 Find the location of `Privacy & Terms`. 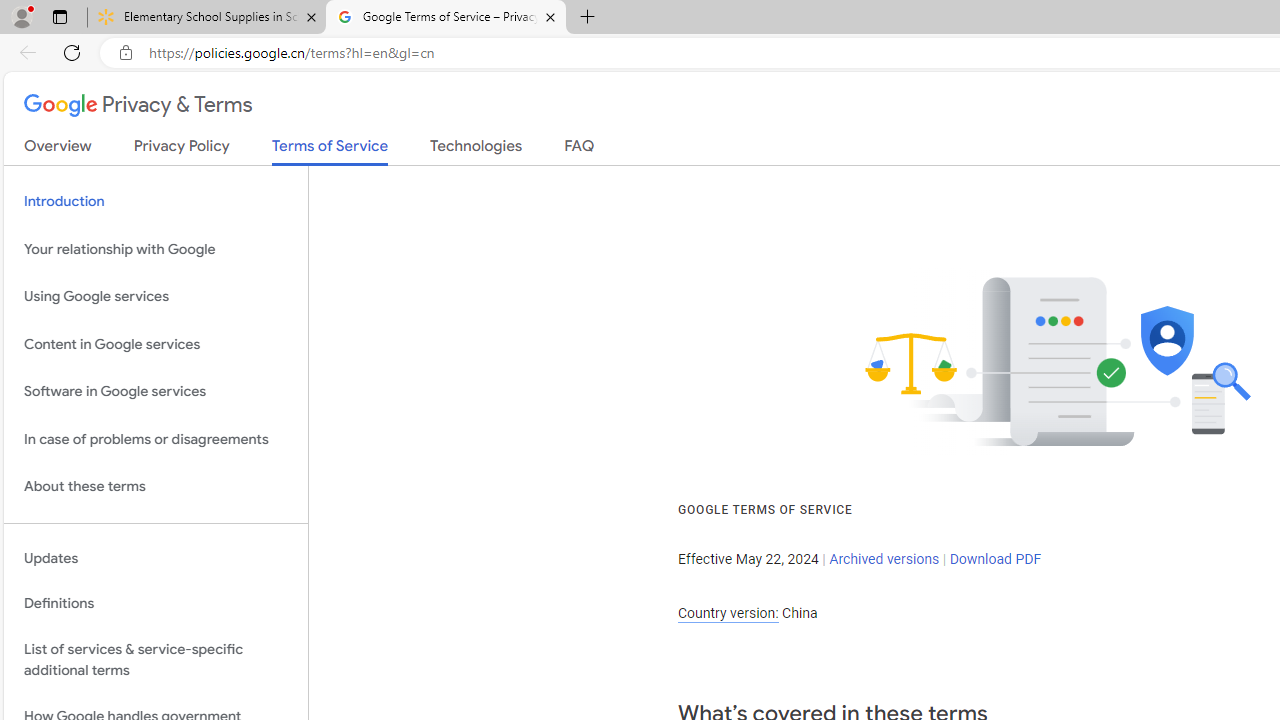

Privacy & Terms is located at coordinates (138, 106).